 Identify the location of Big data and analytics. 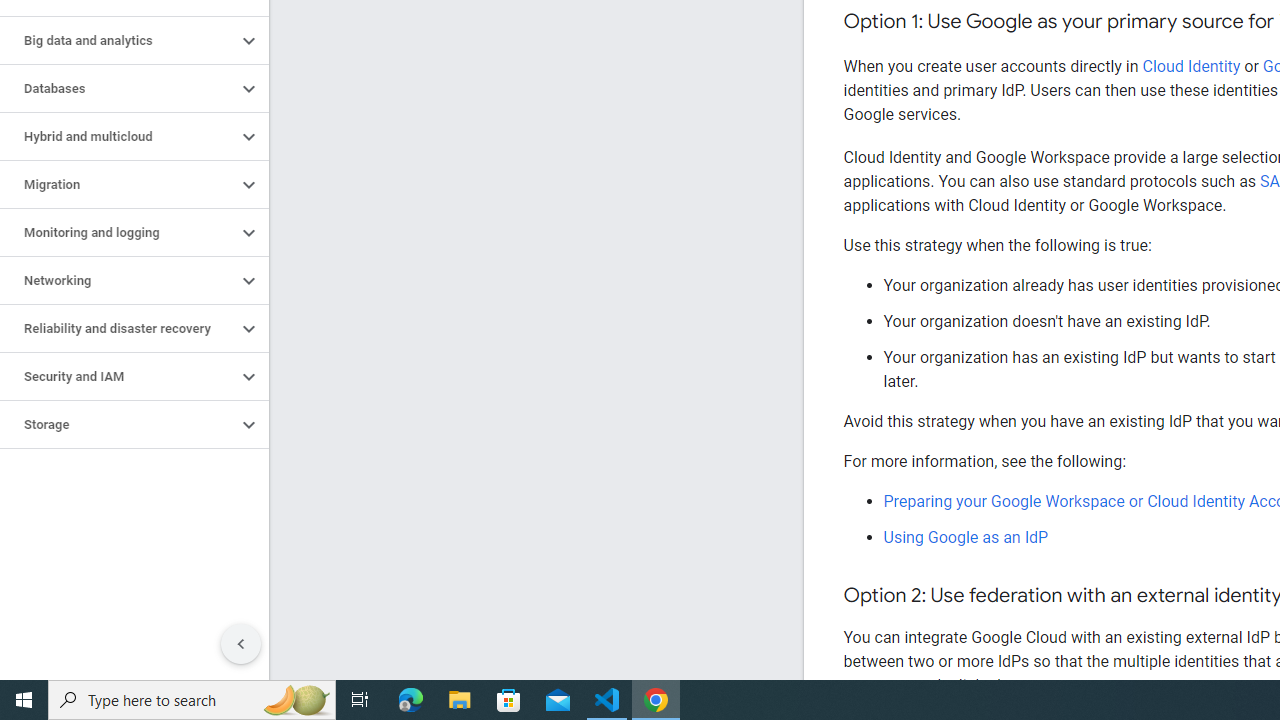
(118, 40).